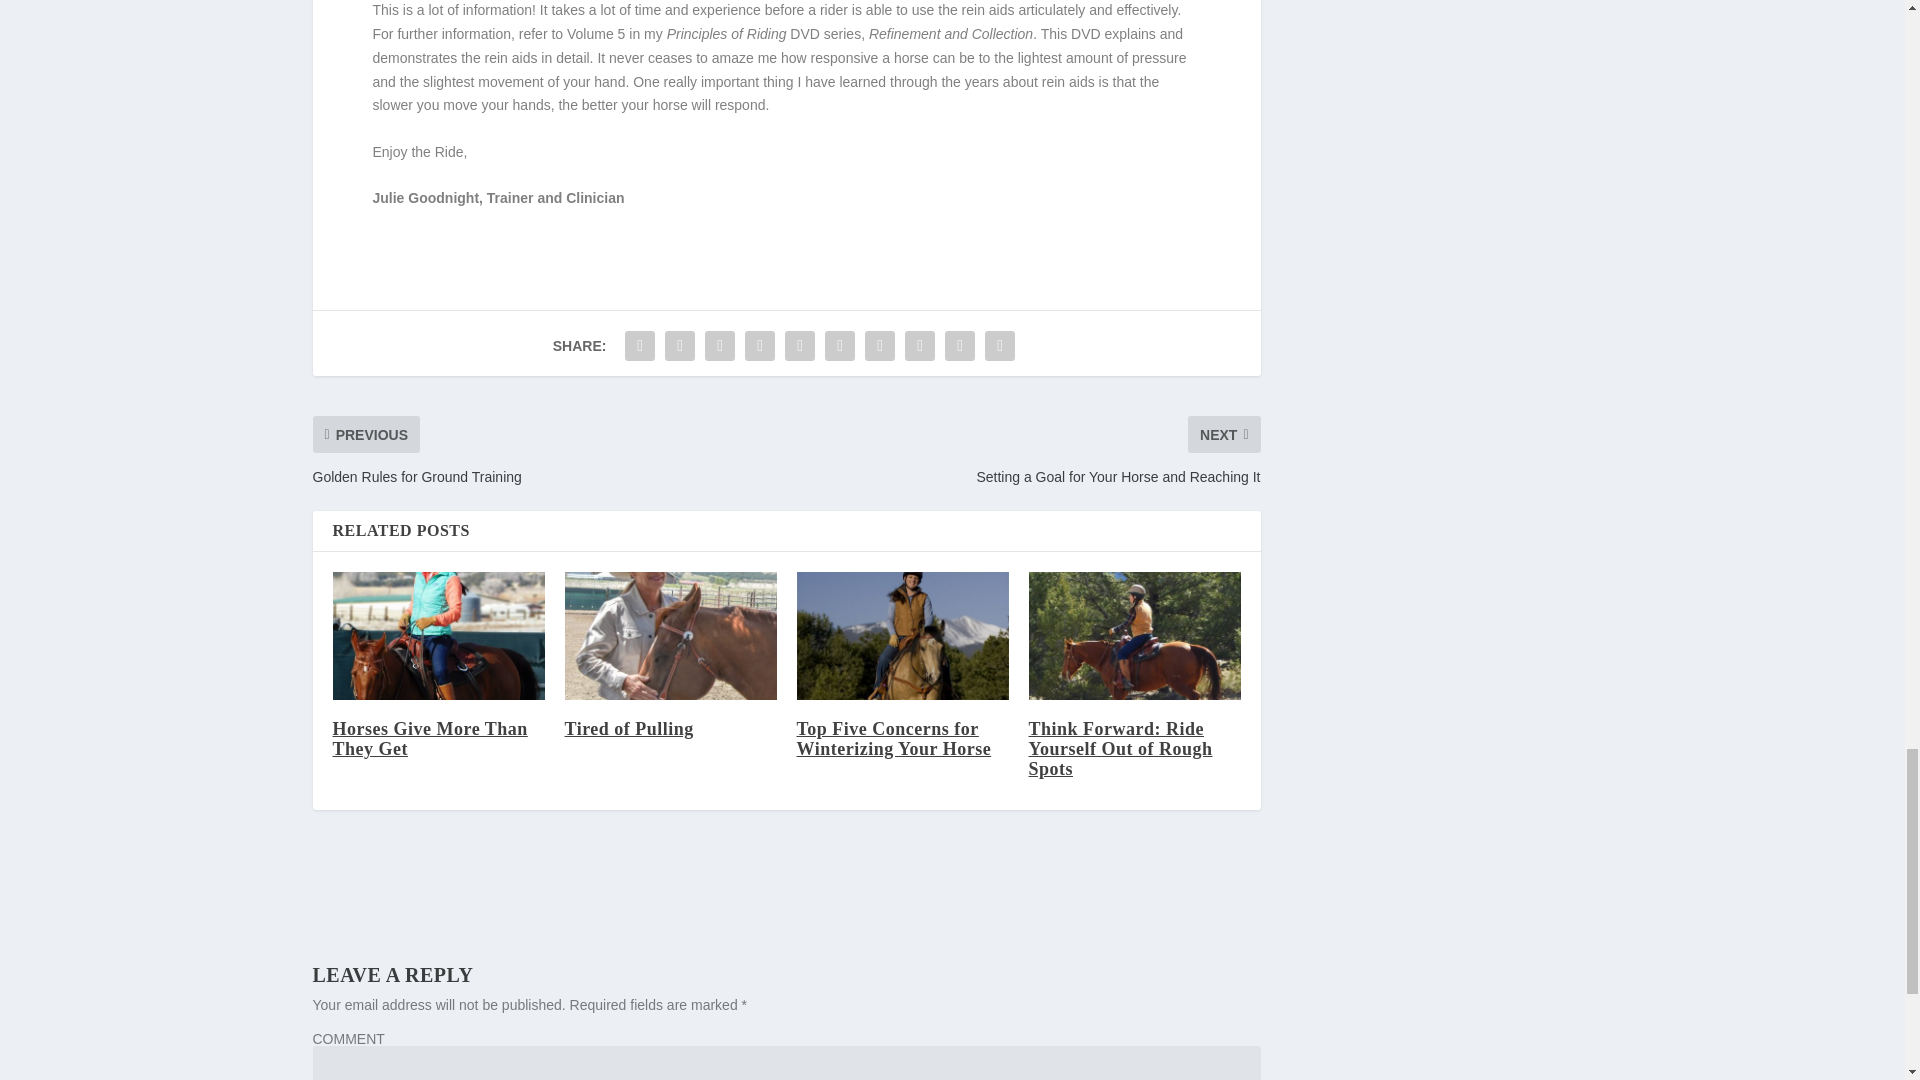  What do you see at coordinates (670, 635) in the screenshot?
I see `Tired of Pulling` at bounding box center [670, 635].